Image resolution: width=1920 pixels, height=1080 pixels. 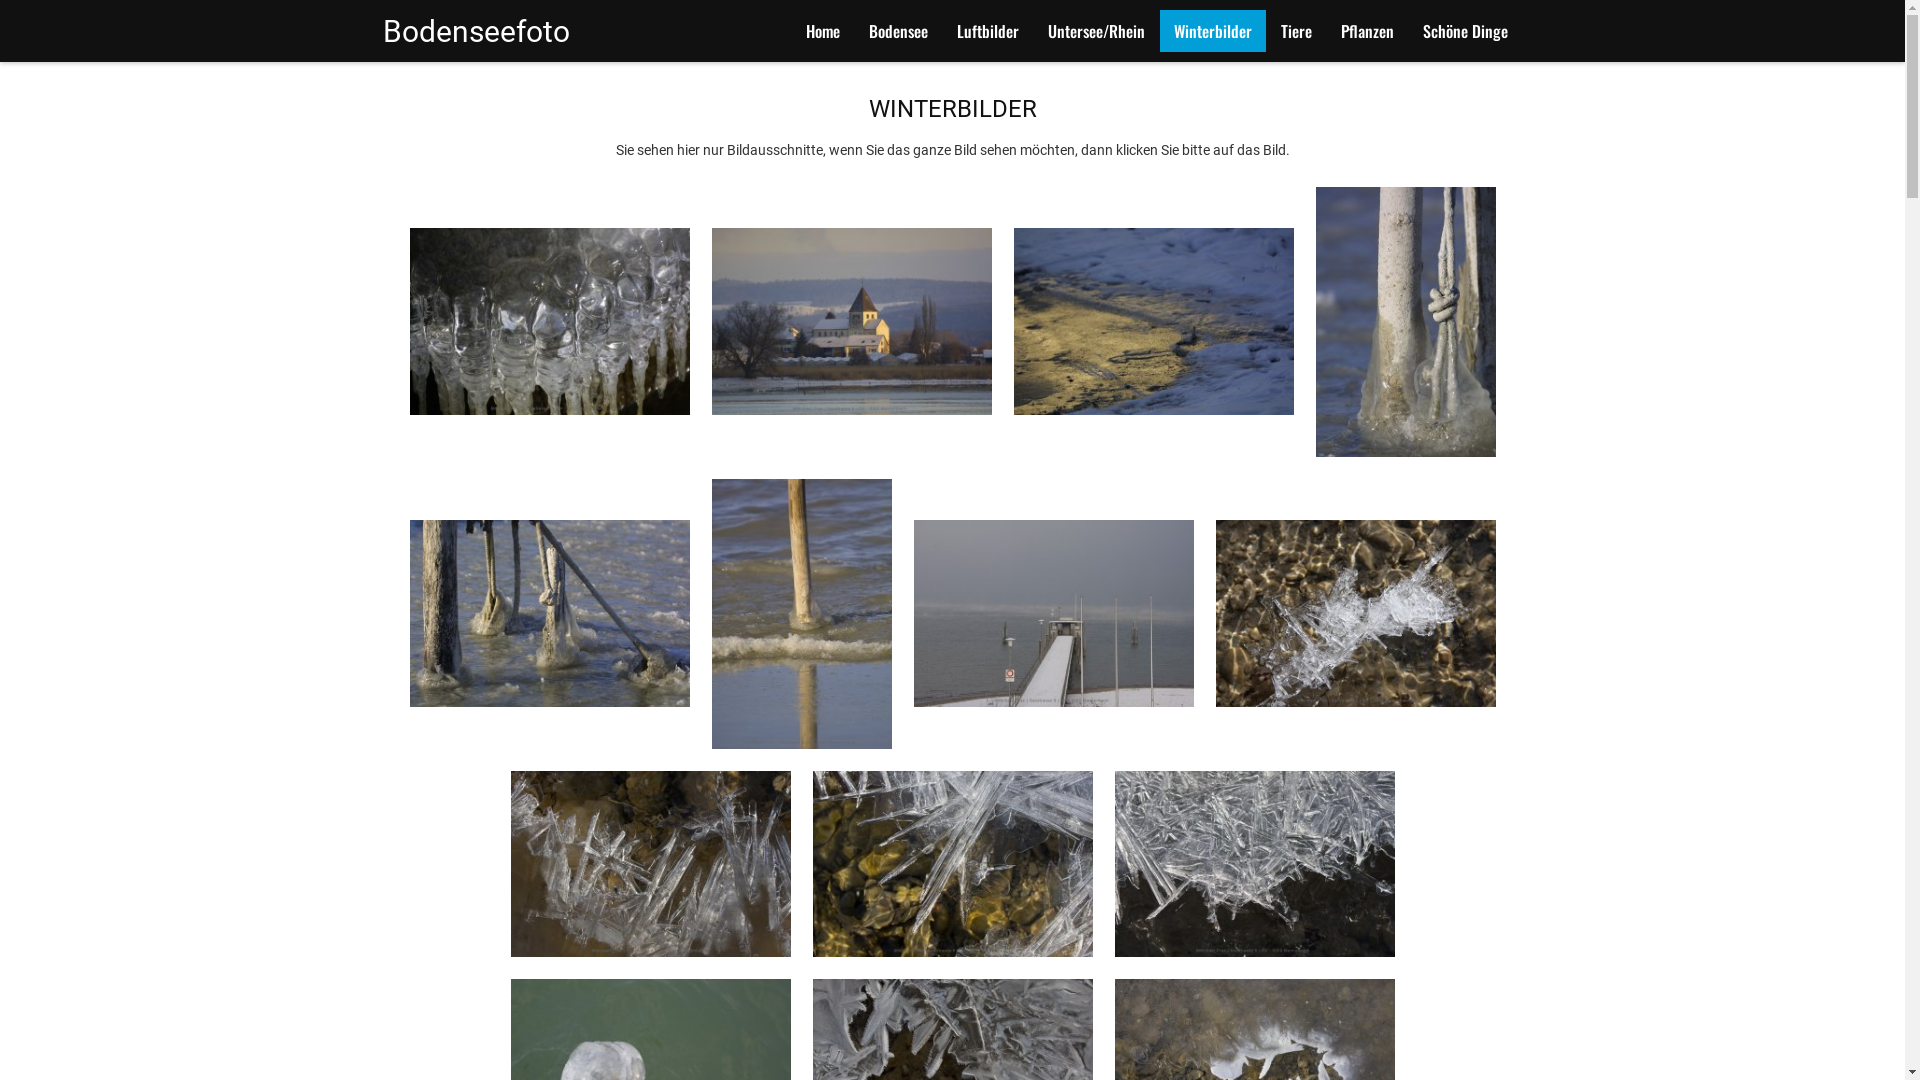 What do you see at coordinates (1096, 31) in the screenshot?
I see `Untersee/Rhein` at bounding box center [1096, 31].